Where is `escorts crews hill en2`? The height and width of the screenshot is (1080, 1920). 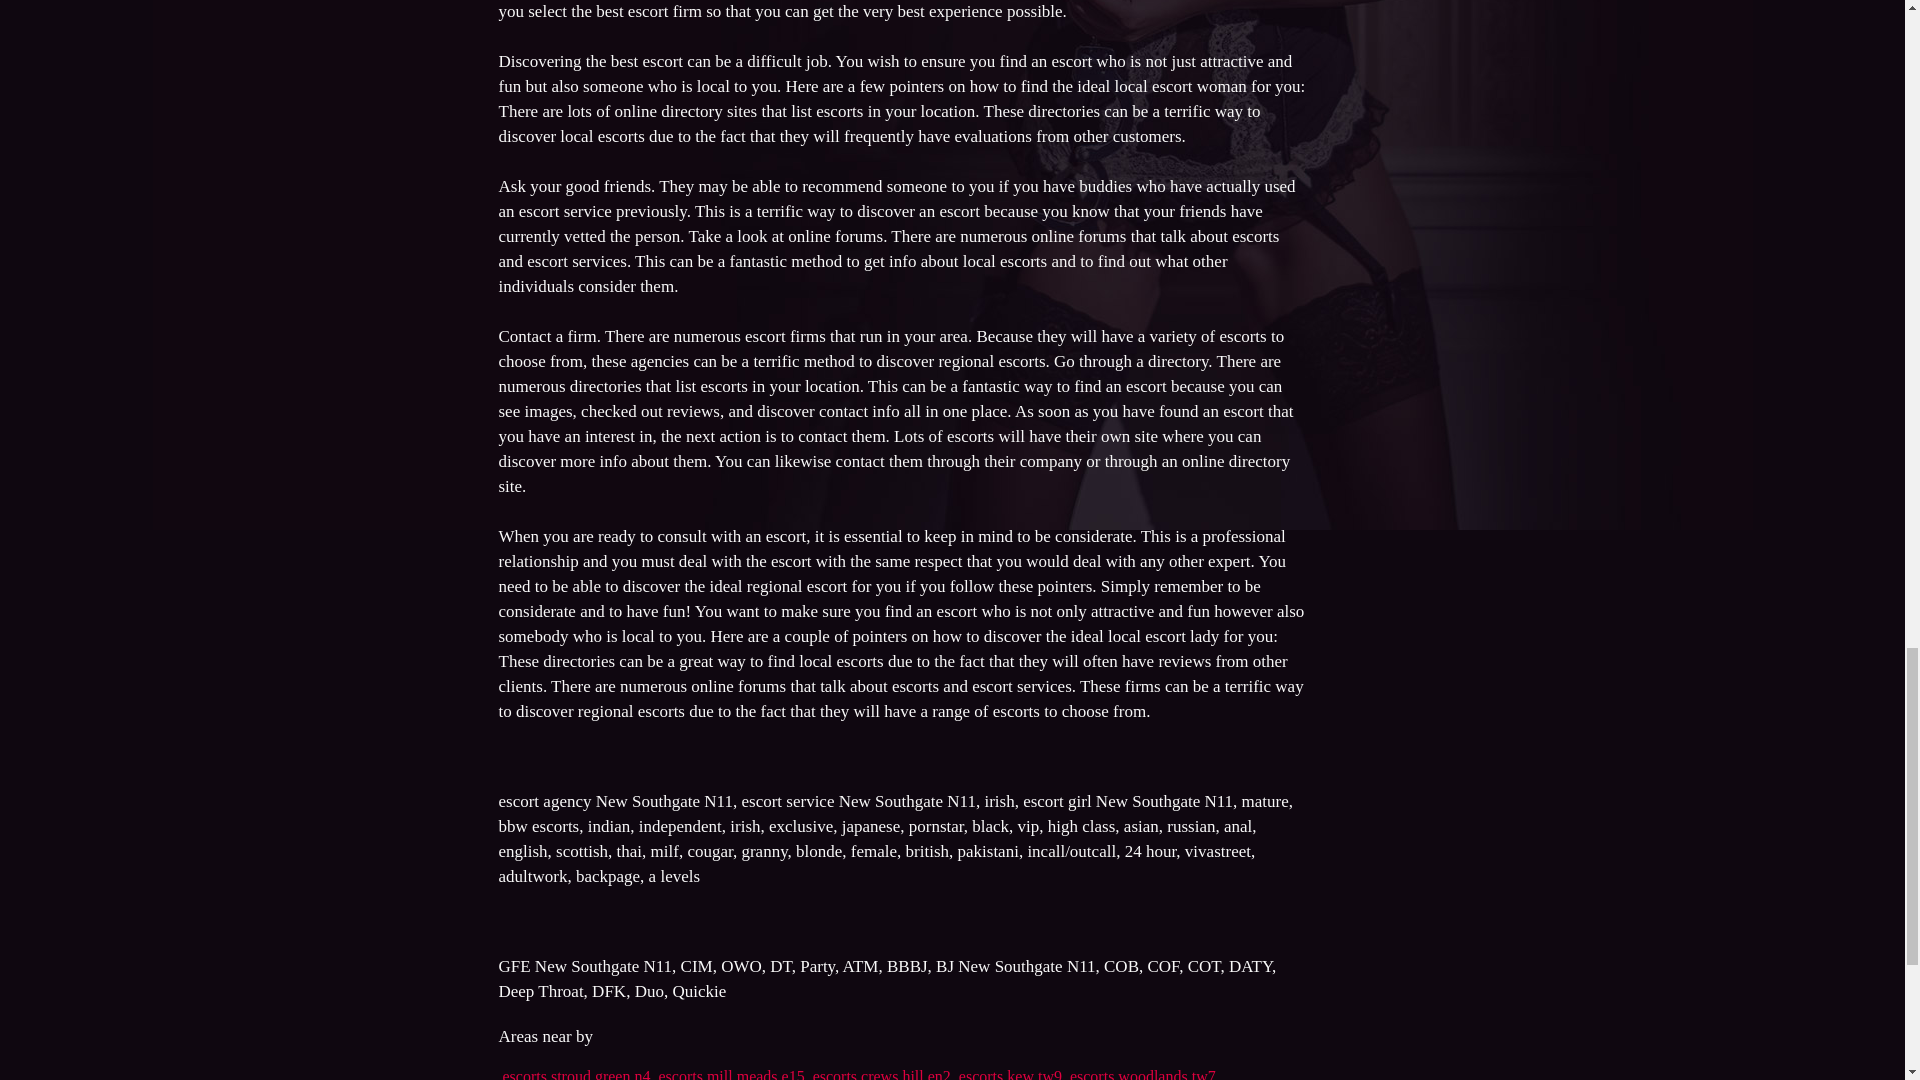
escorts crews hill en2 is located at coordinates (881, 1074).